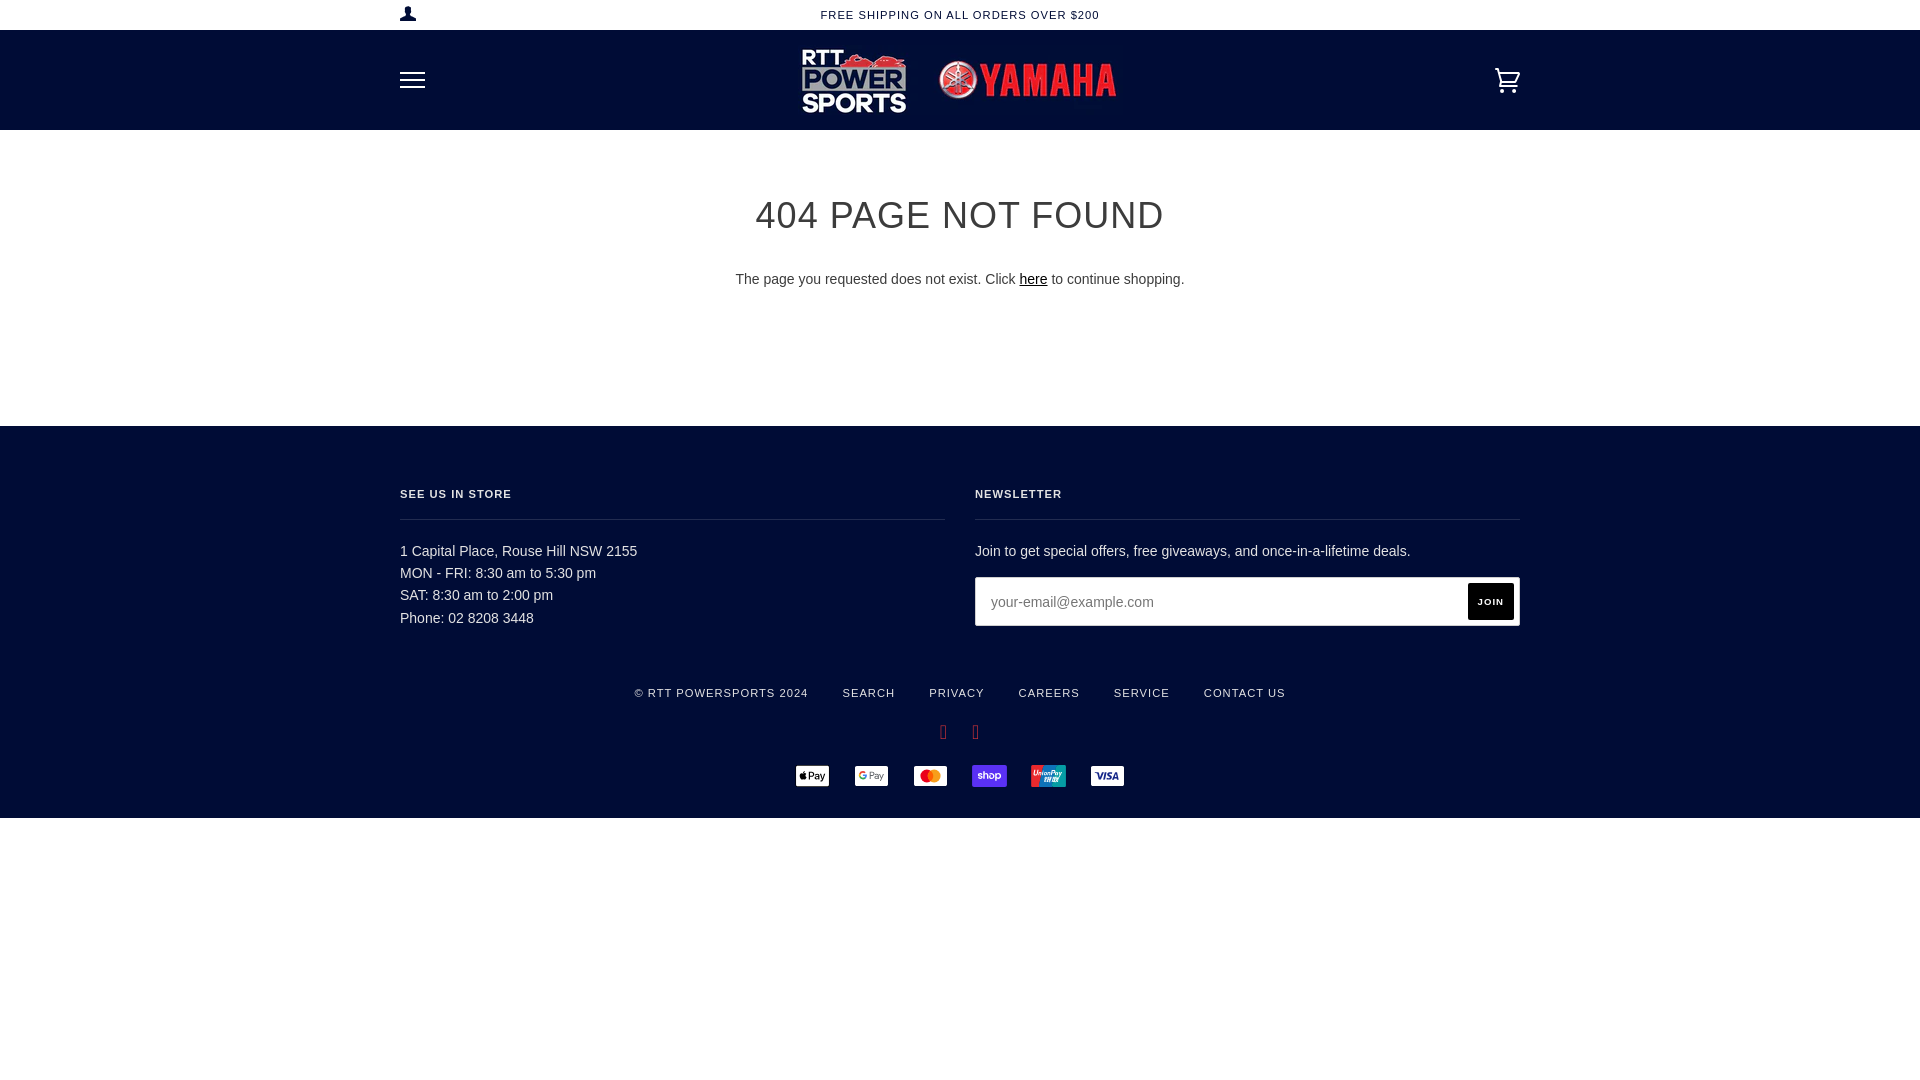  What do you see at coordinates (1491, 601) in the screenshot?
I see `Join` at bounding box center [1491, 601].